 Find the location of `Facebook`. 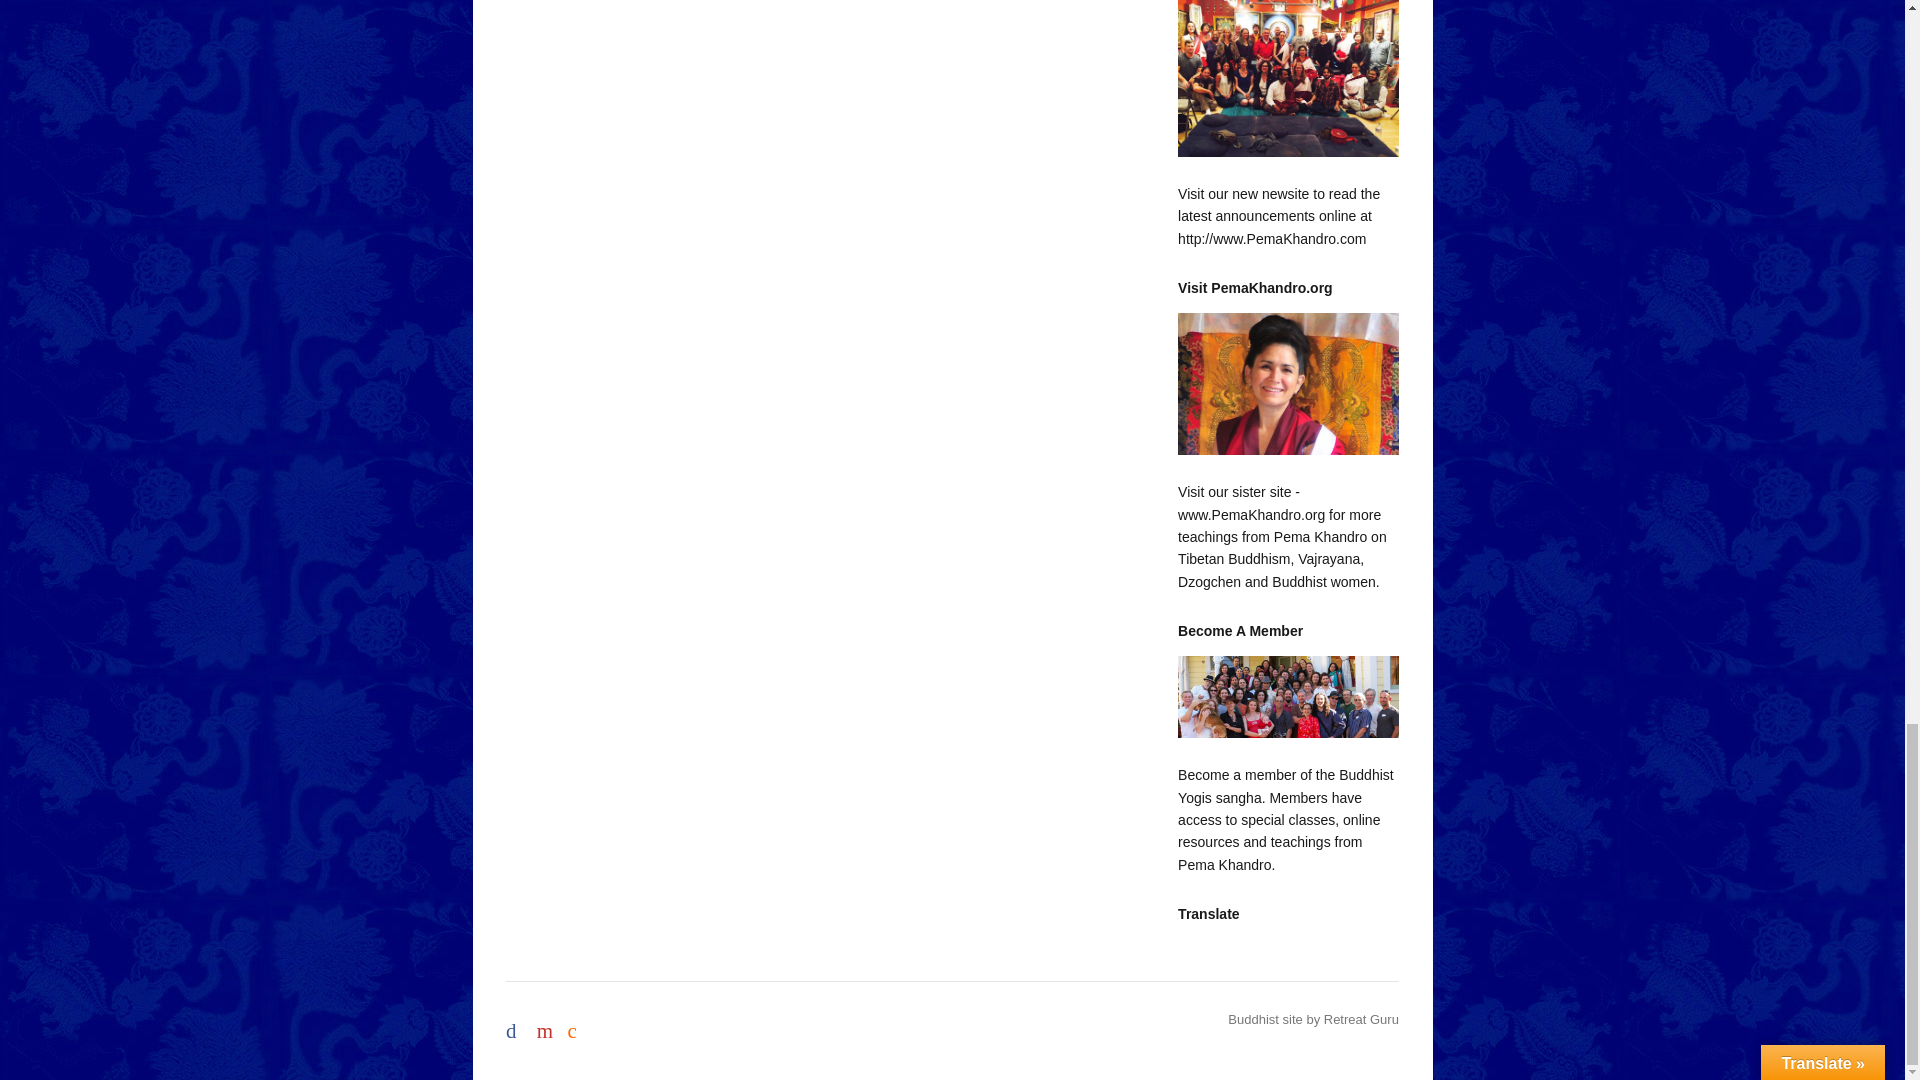

Facebook is located at coordinates (518, 1026).